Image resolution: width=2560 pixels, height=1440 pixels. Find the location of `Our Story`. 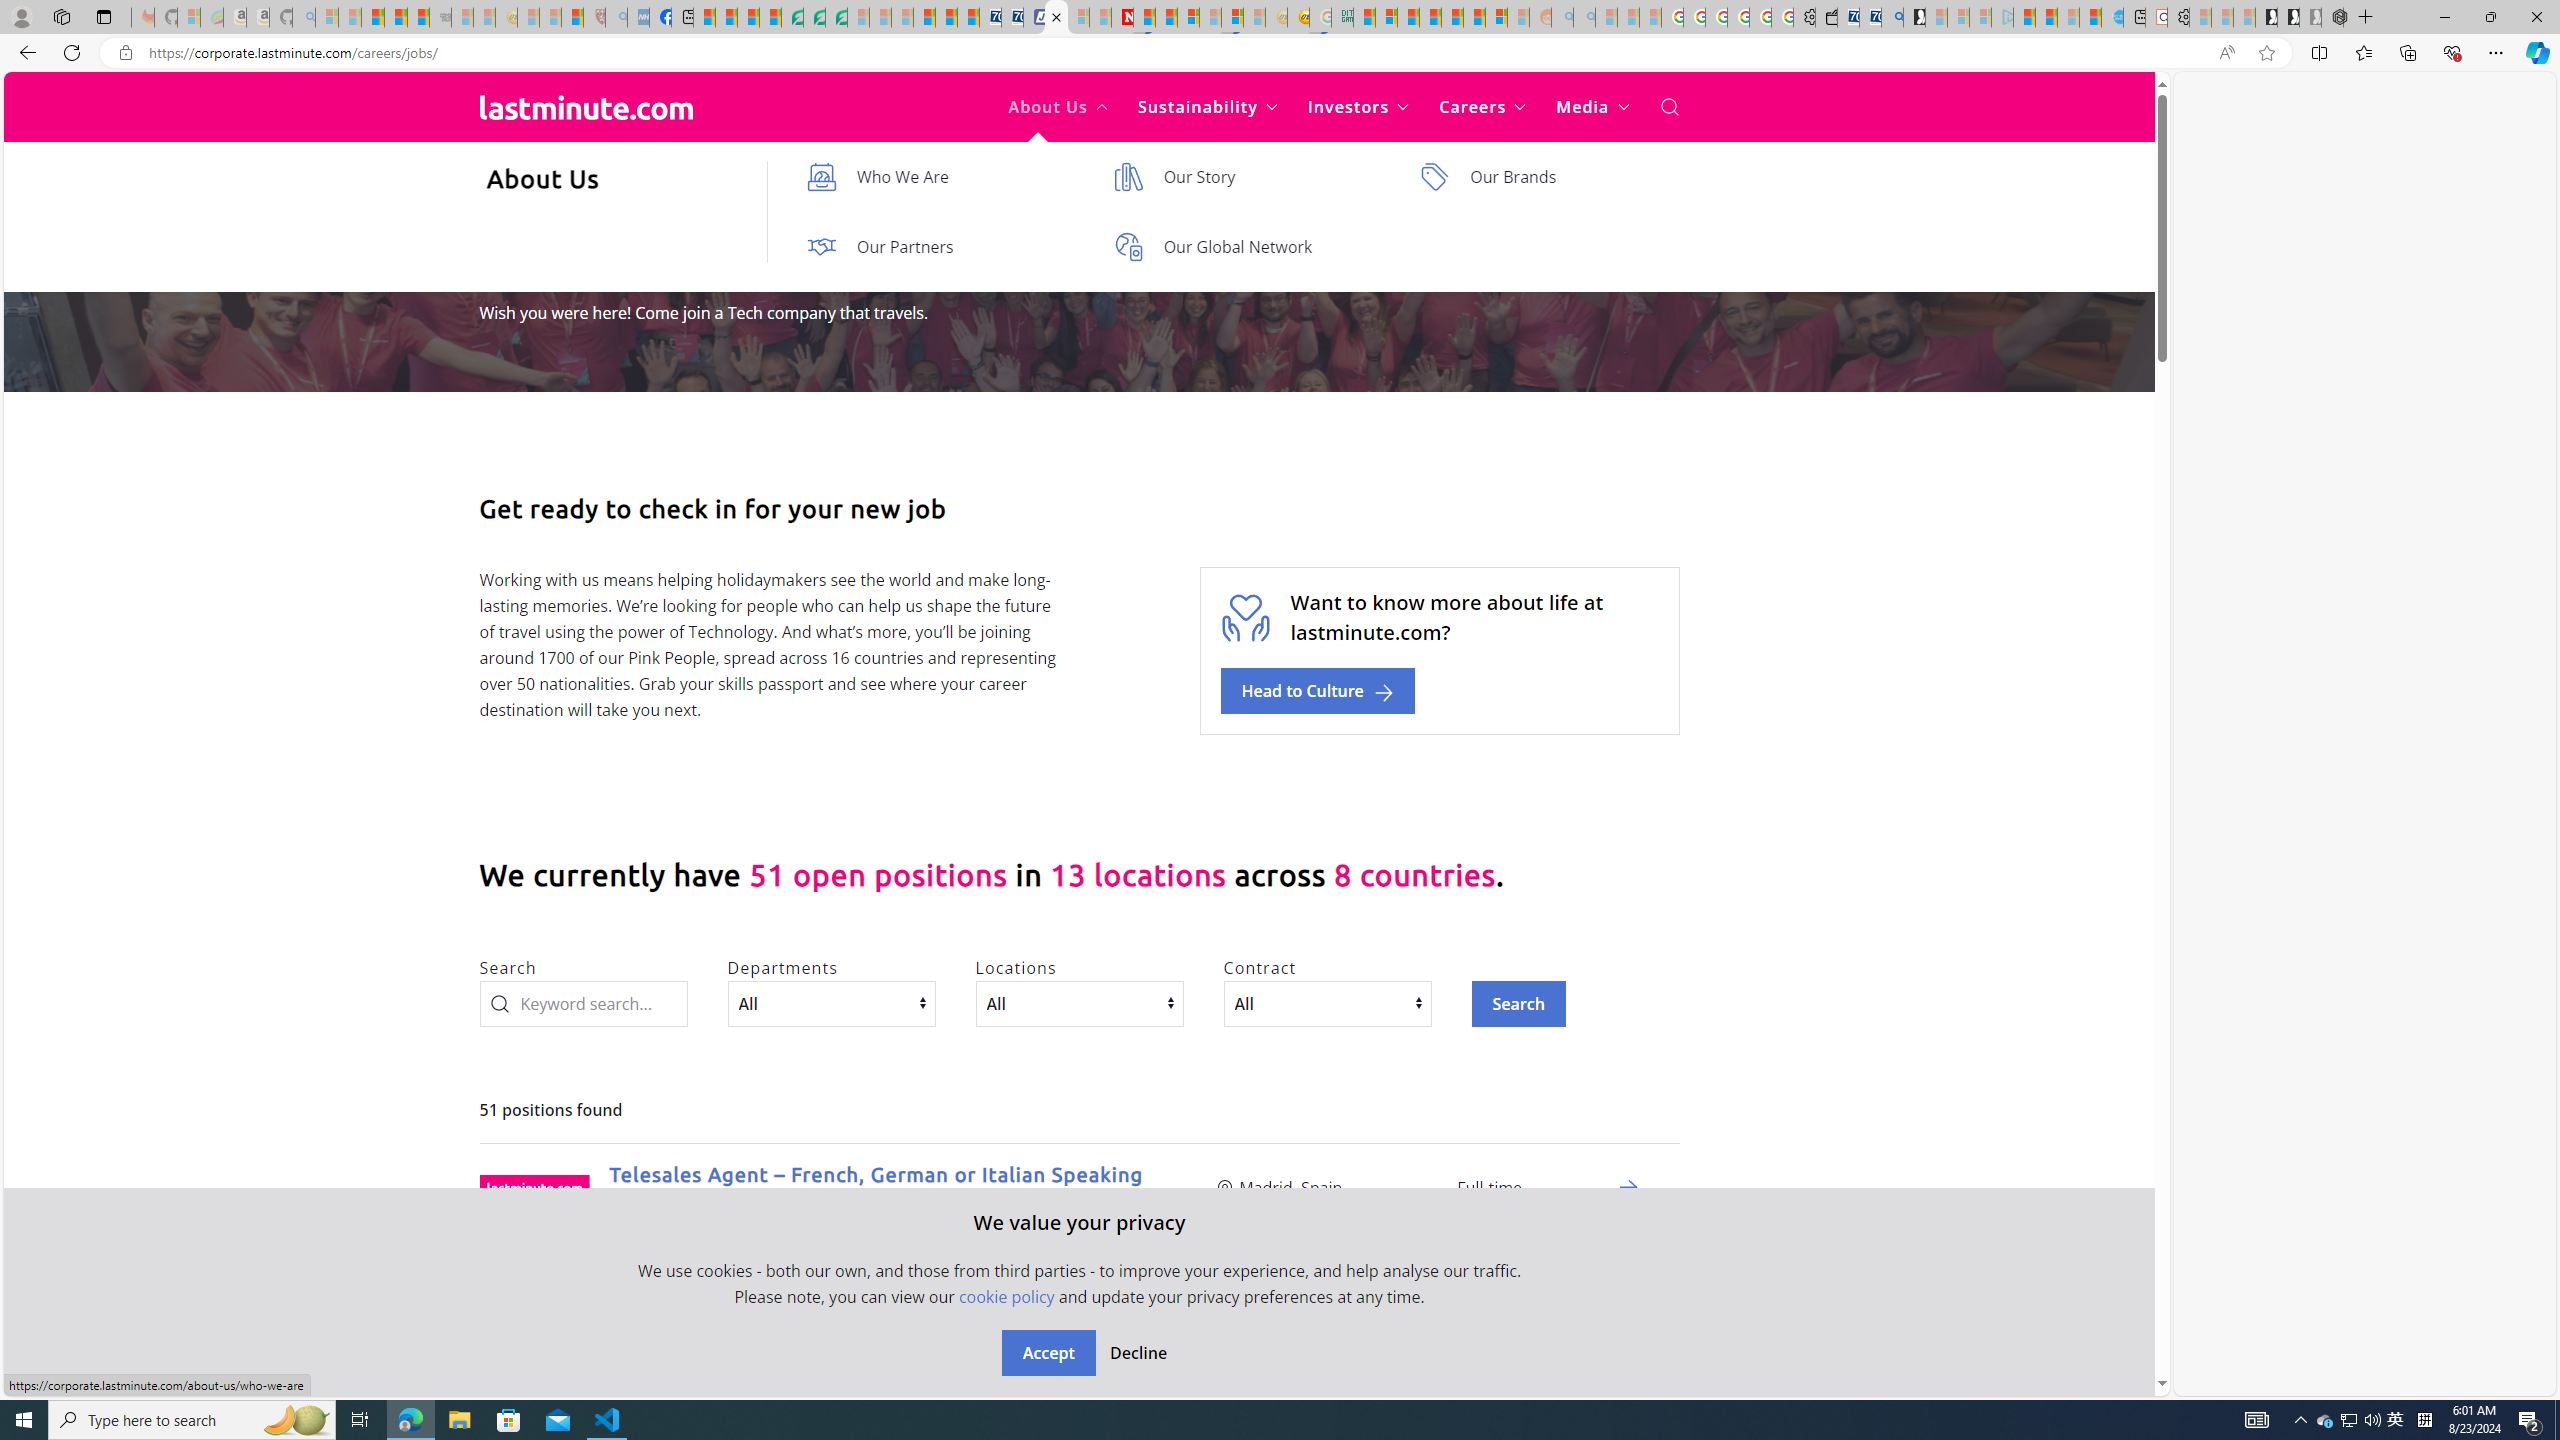

Our Story is located at coordinates (1246, 176).